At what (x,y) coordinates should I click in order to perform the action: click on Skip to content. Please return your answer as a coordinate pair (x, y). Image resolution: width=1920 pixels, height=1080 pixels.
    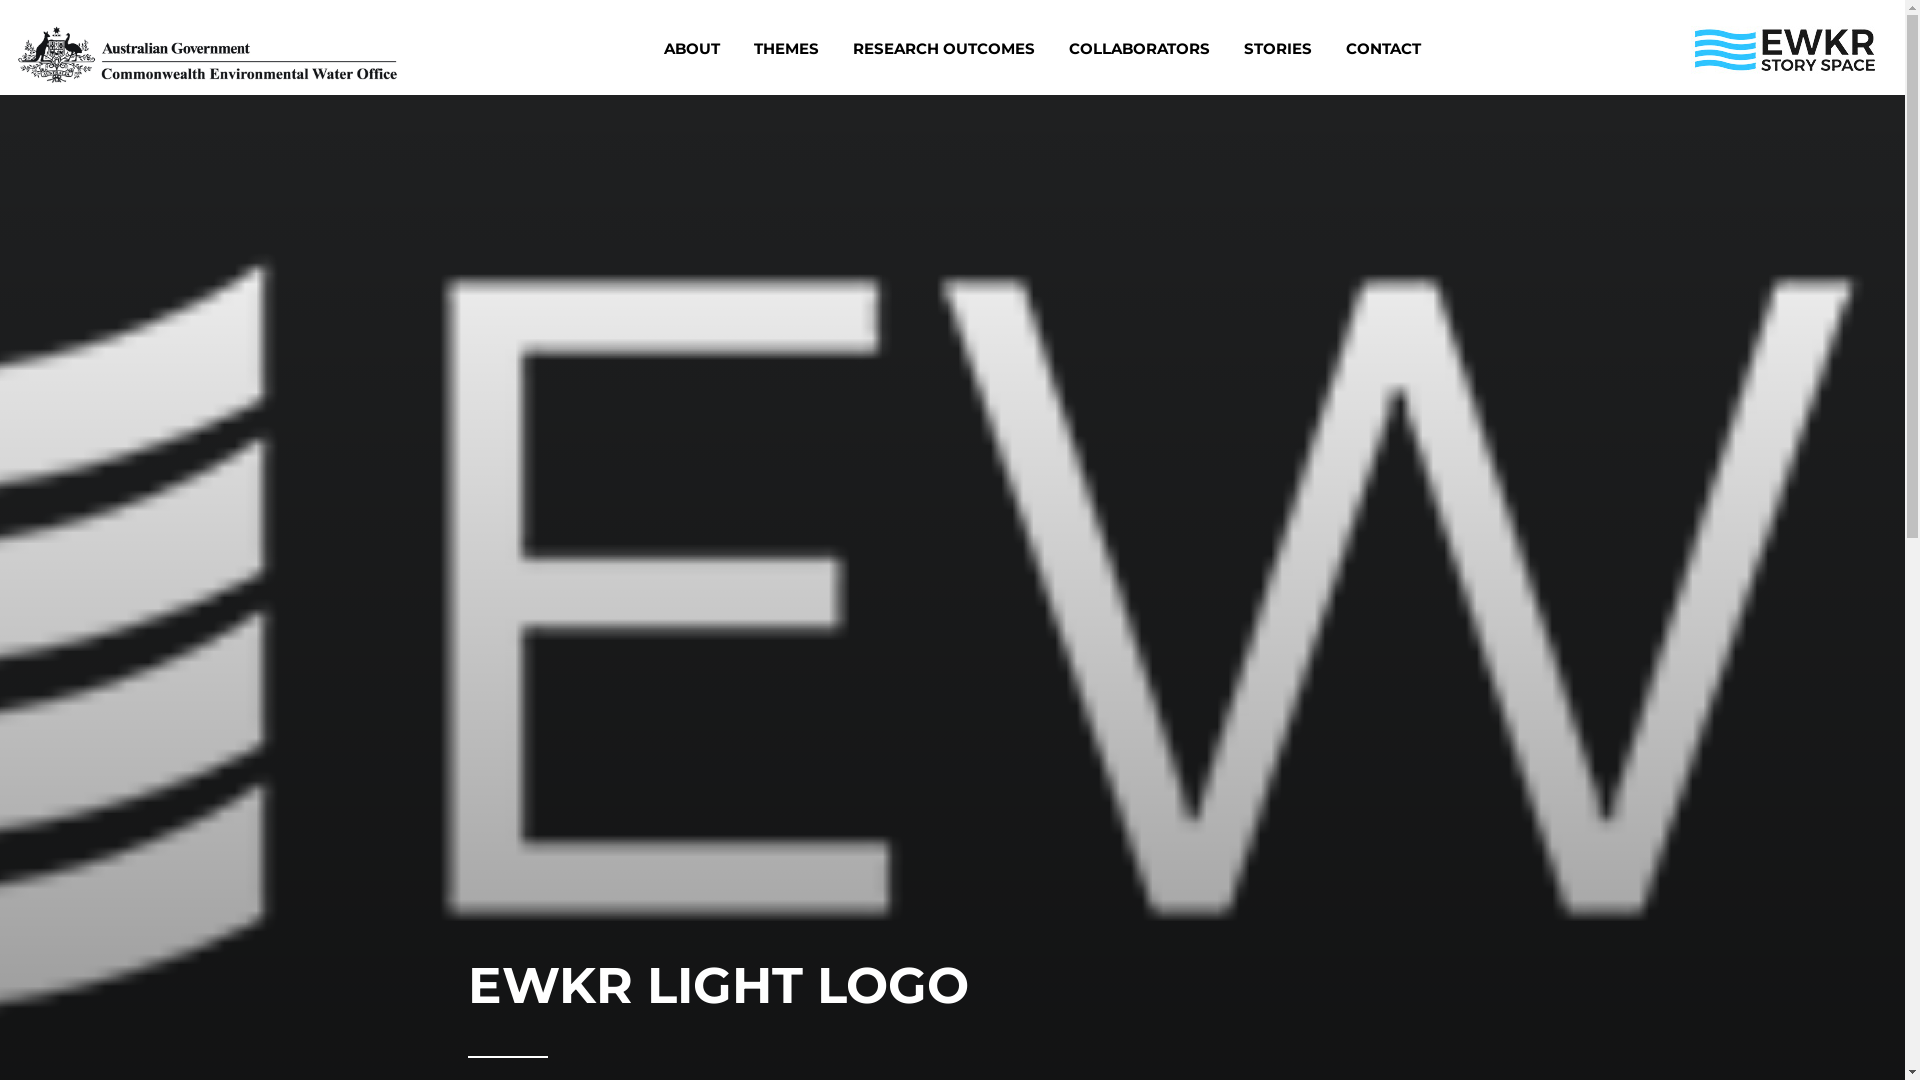
    Looking at the image, I should click on (410, 20).